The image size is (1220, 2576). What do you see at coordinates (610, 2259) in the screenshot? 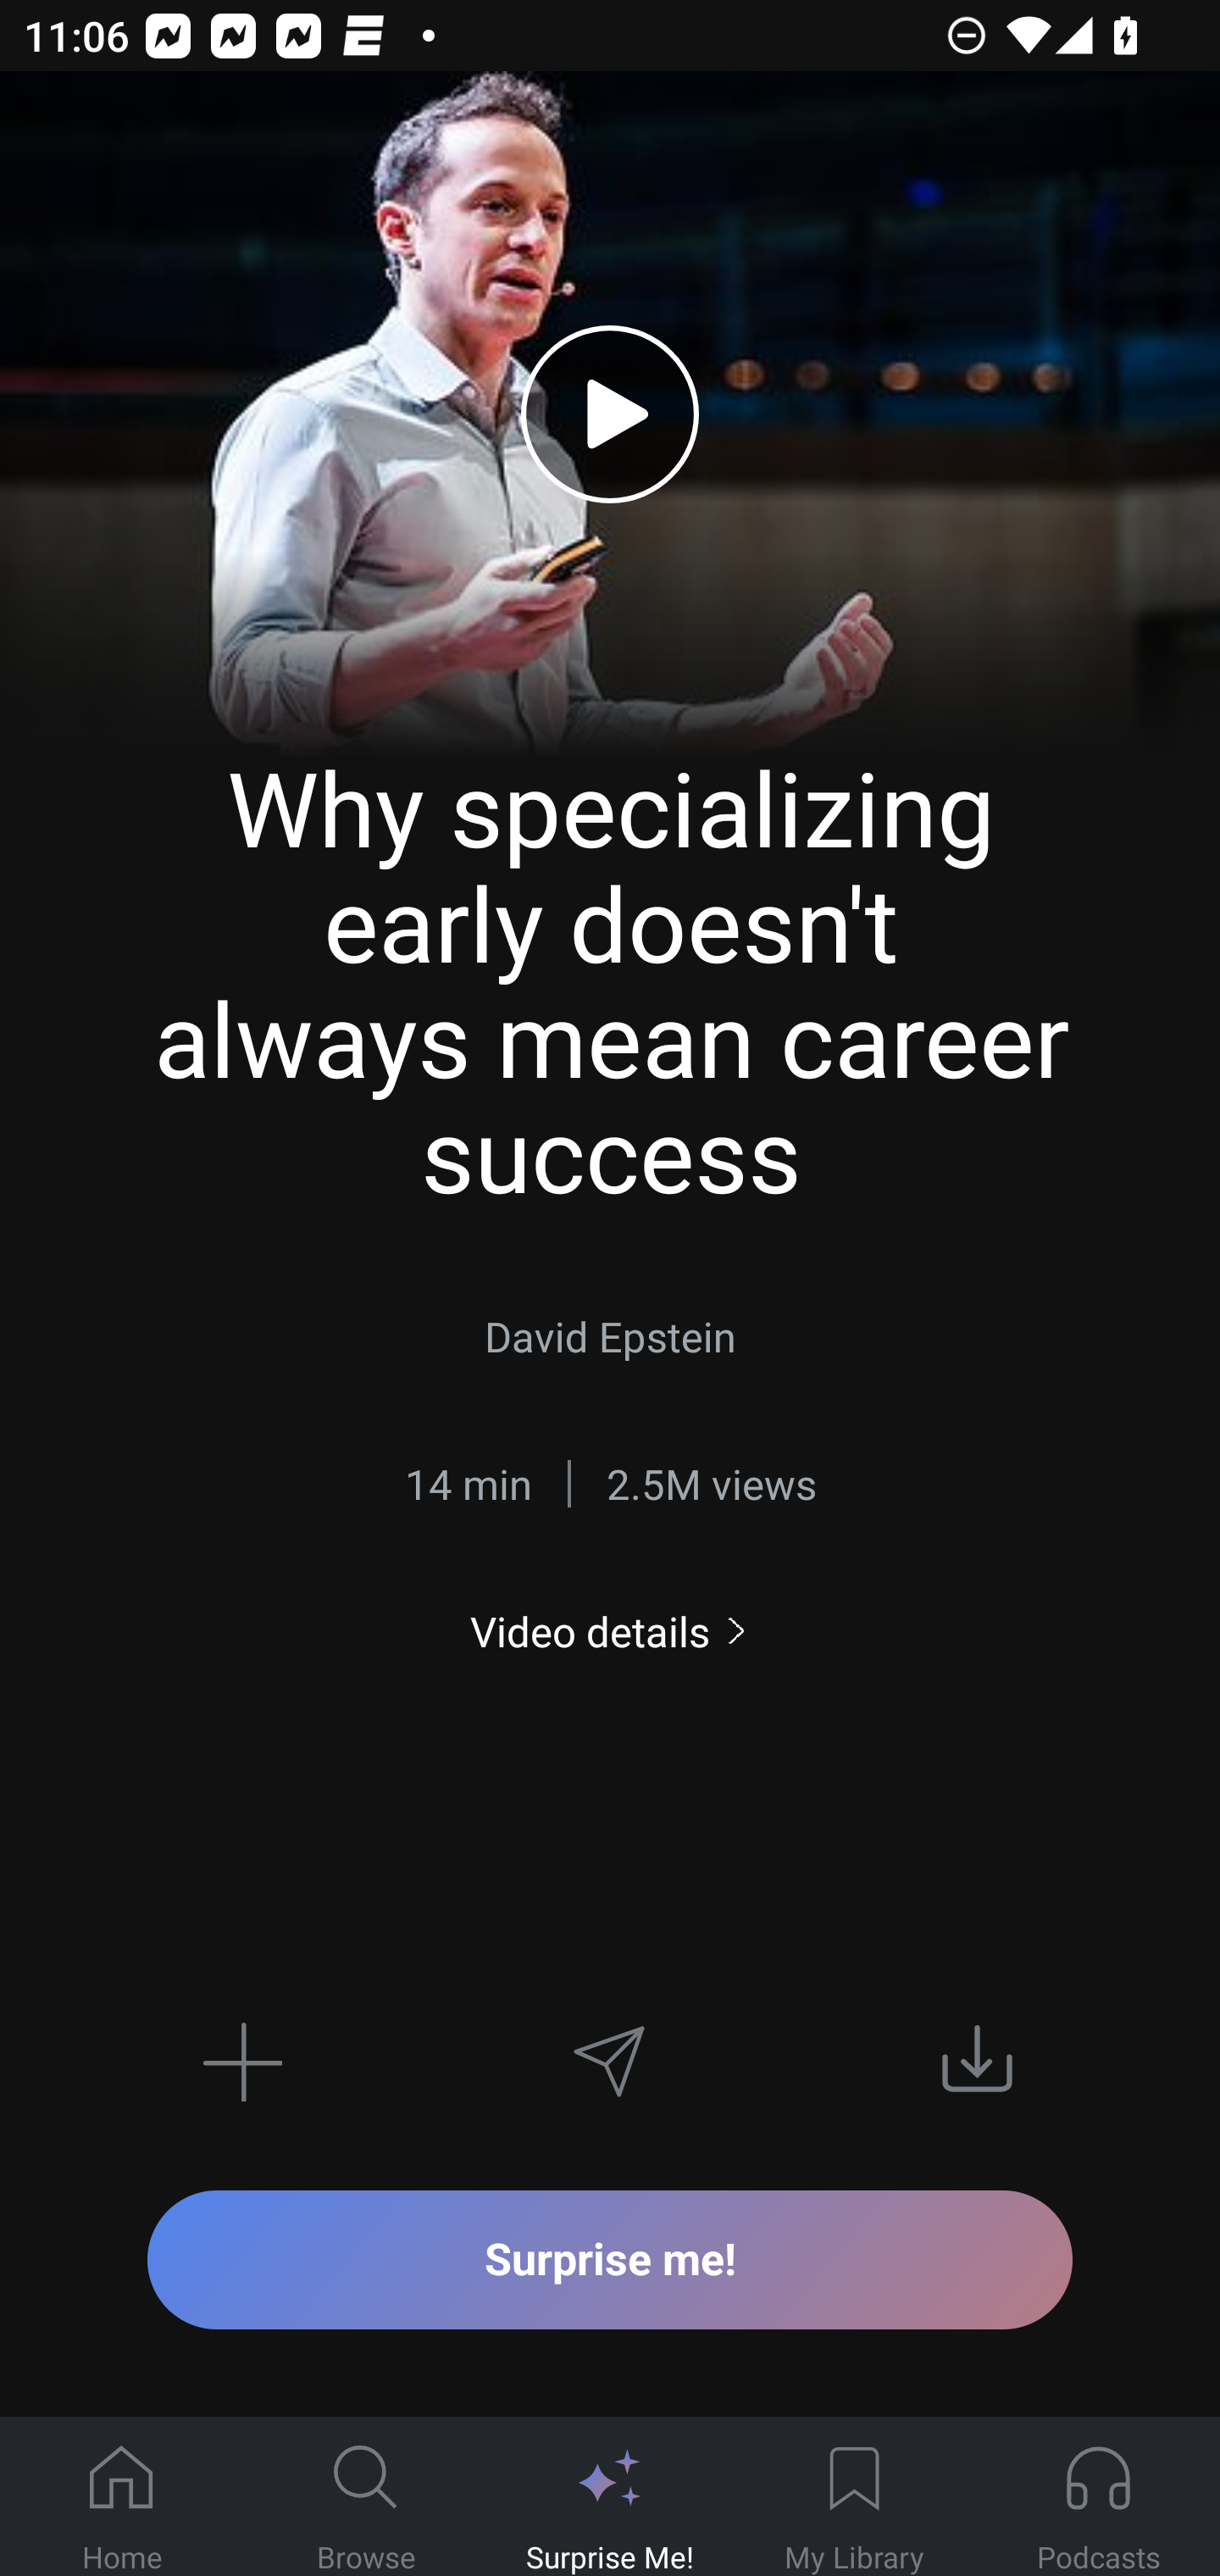
I see `Surprise me!` at bounding box center [610, 2259].